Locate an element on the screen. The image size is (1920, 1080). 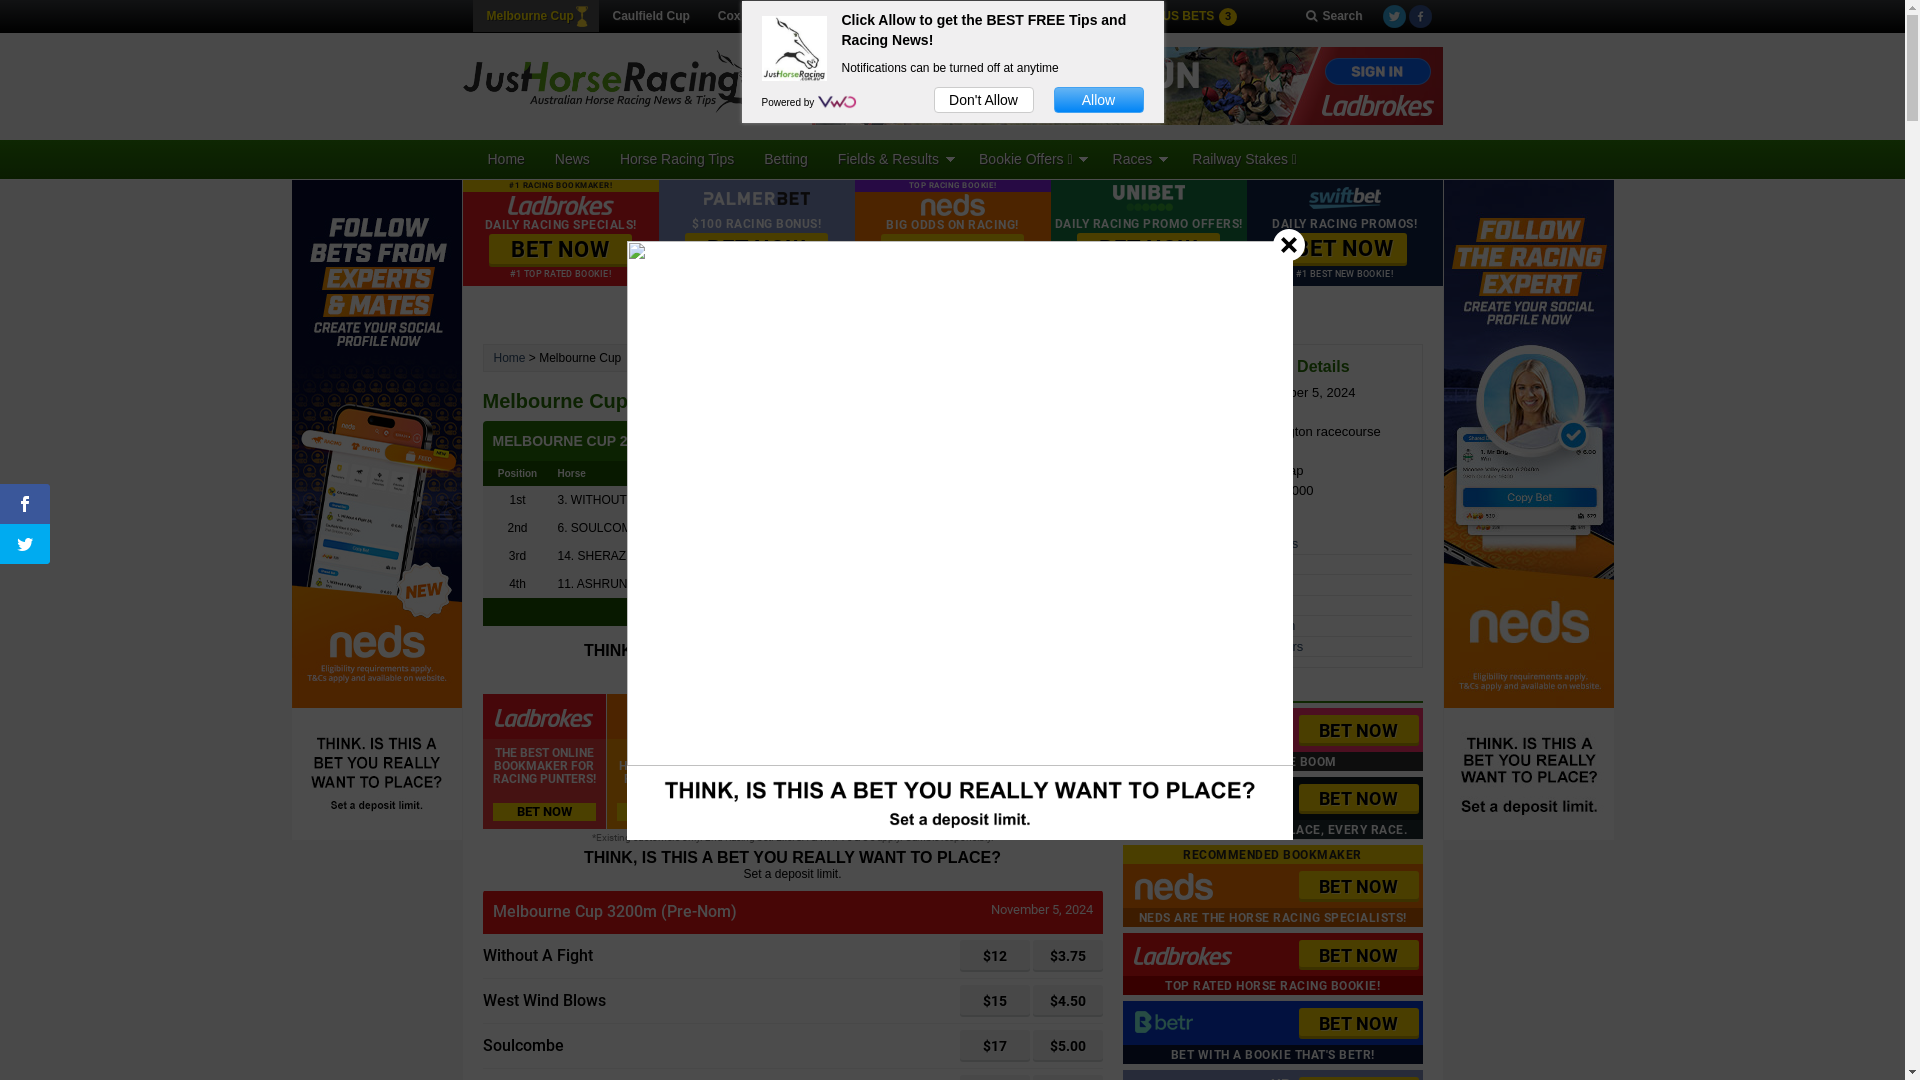
BET NOW is located at coordinates (1358, 886).